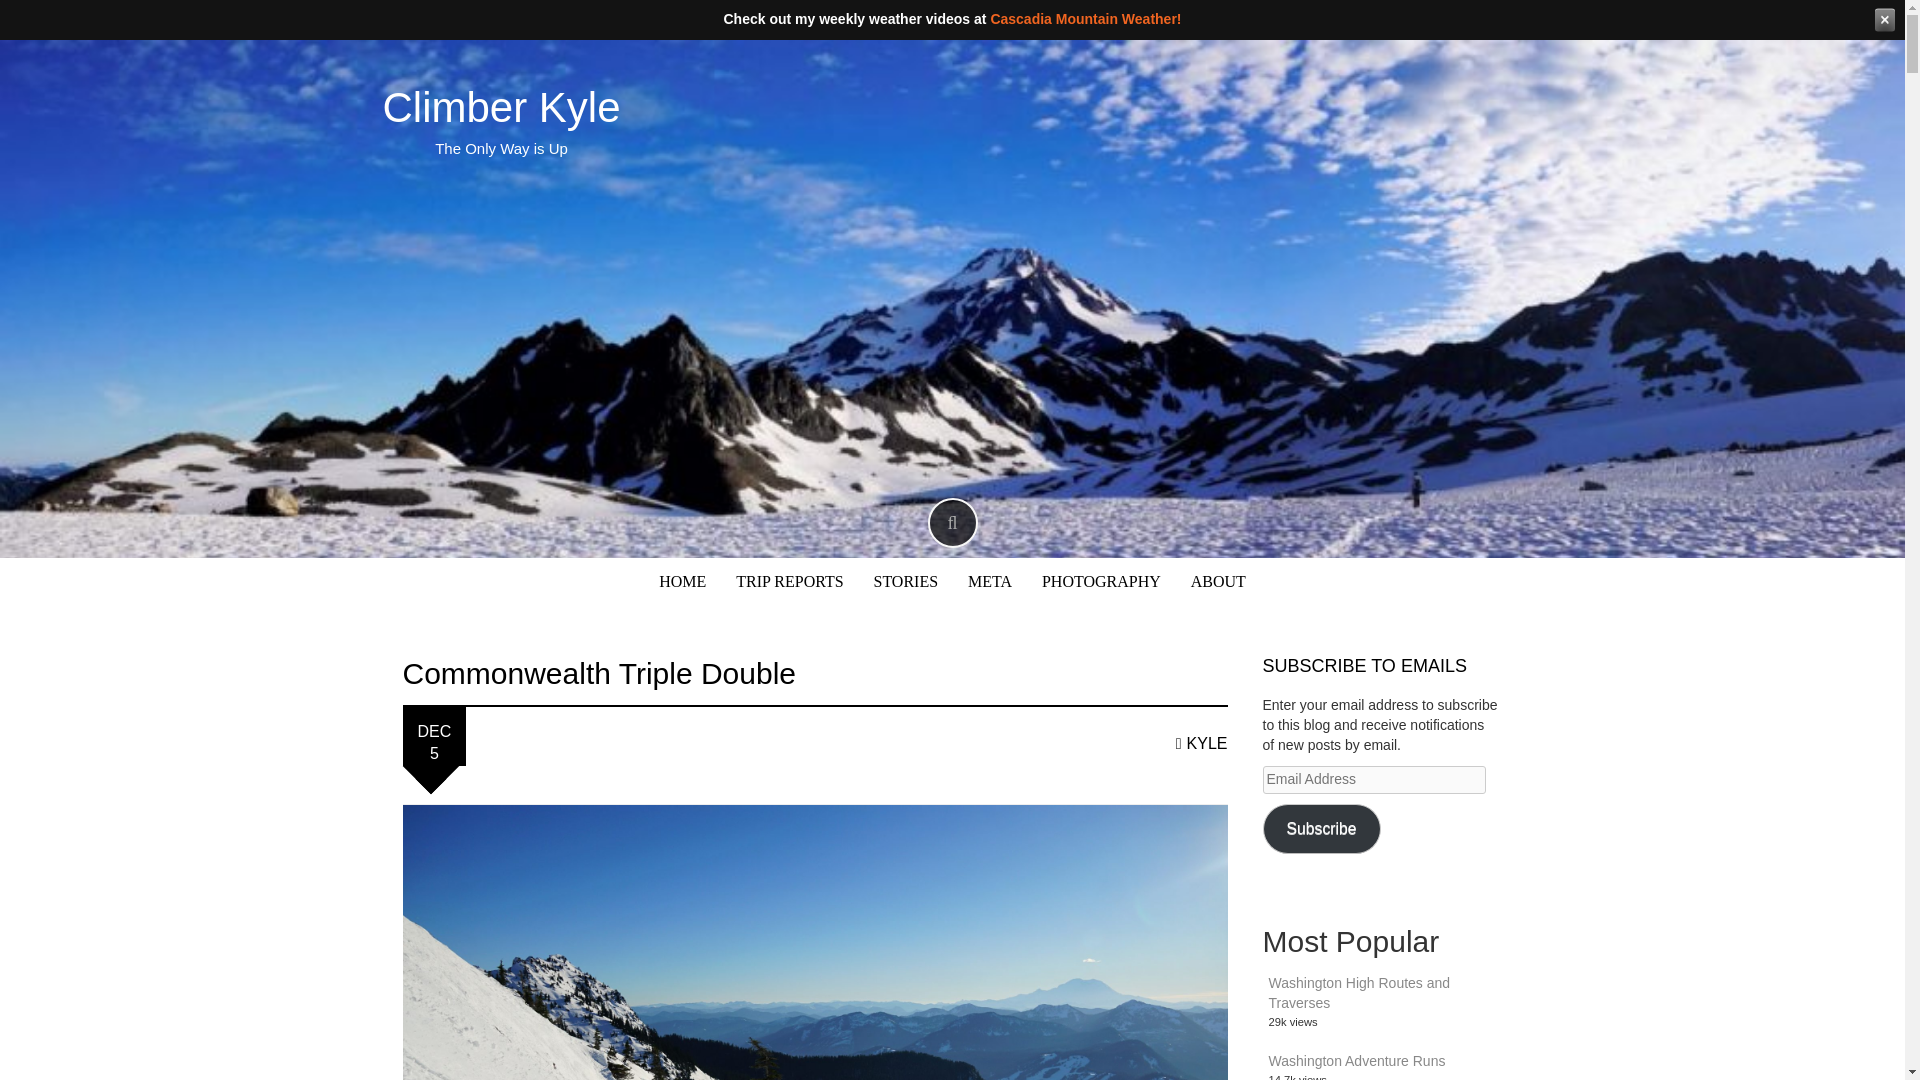  What do you see at coordinates (1102, 582) in the screenshot?
I see `PHOTOGRAPHY` at bounding box center [1102, 582].